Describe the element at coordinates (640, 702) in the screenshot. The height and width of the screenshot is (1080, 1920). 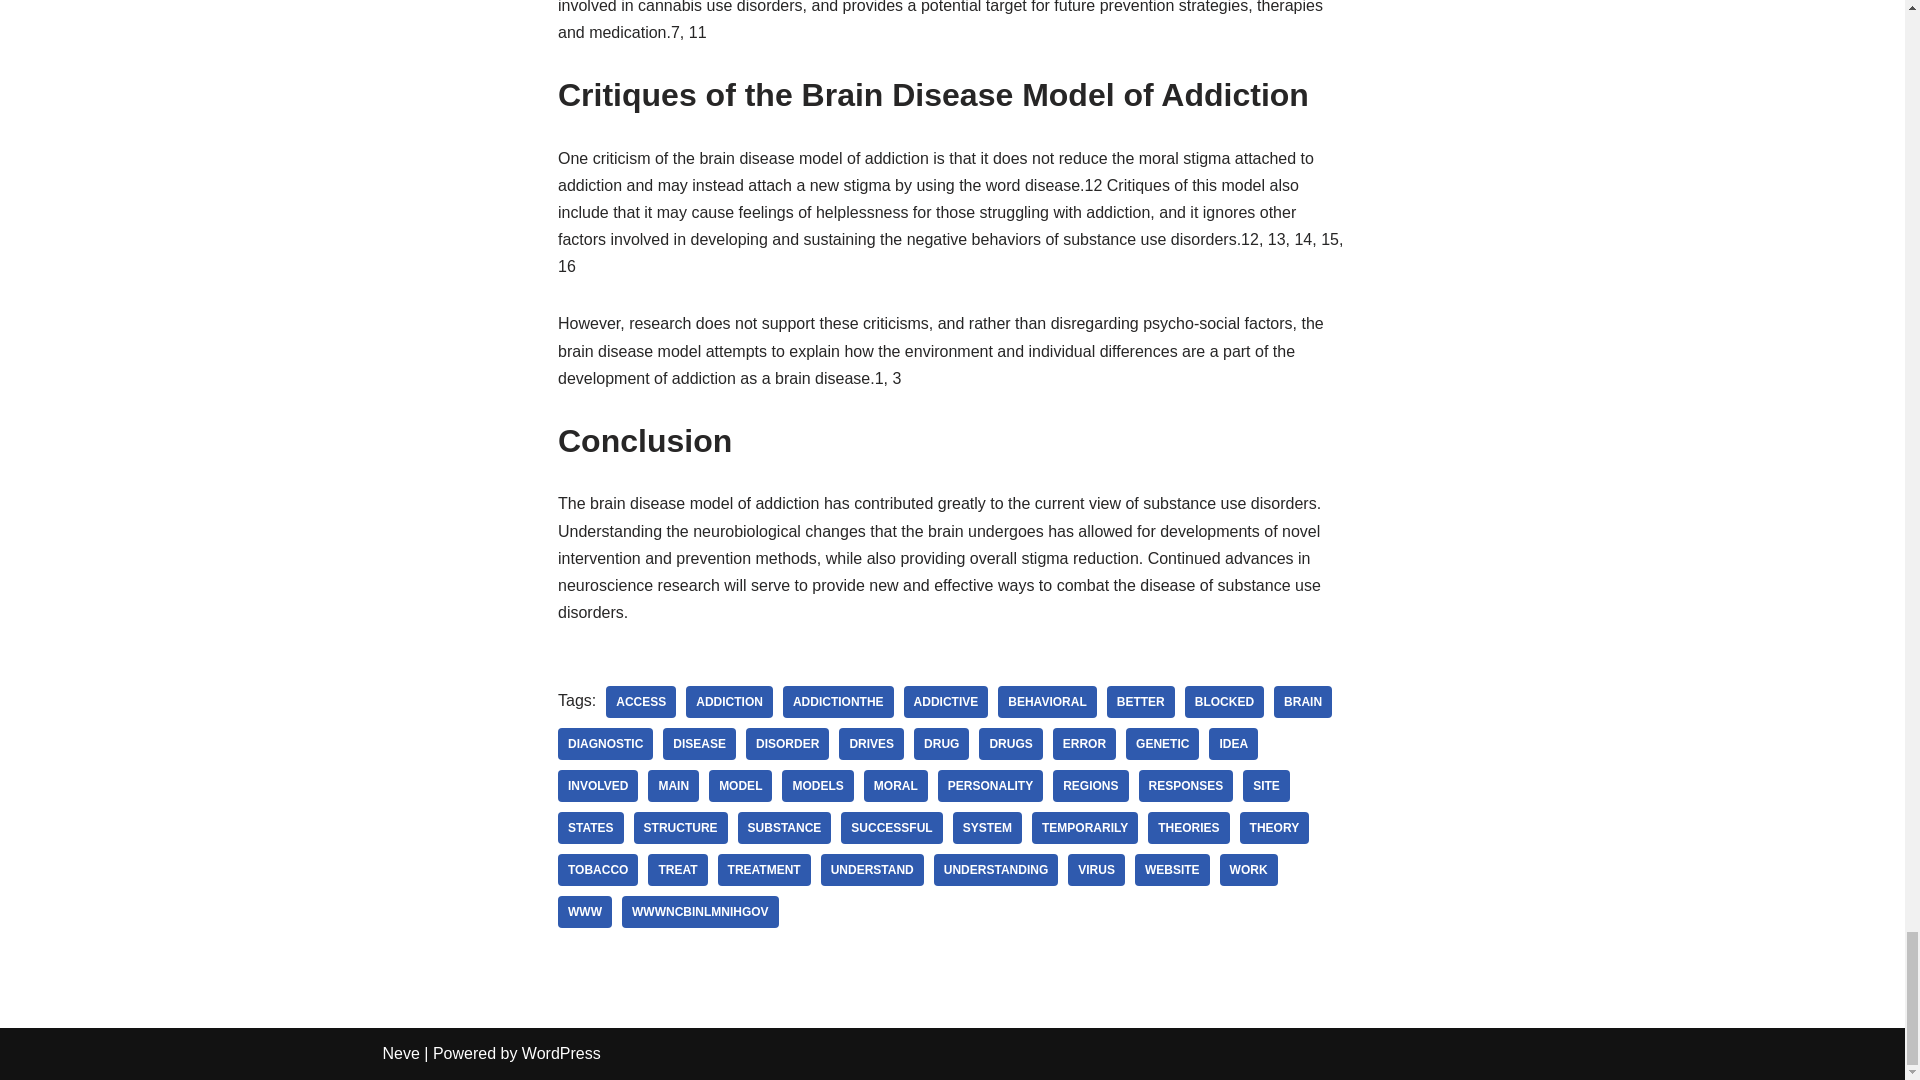
I see `access` at that location.